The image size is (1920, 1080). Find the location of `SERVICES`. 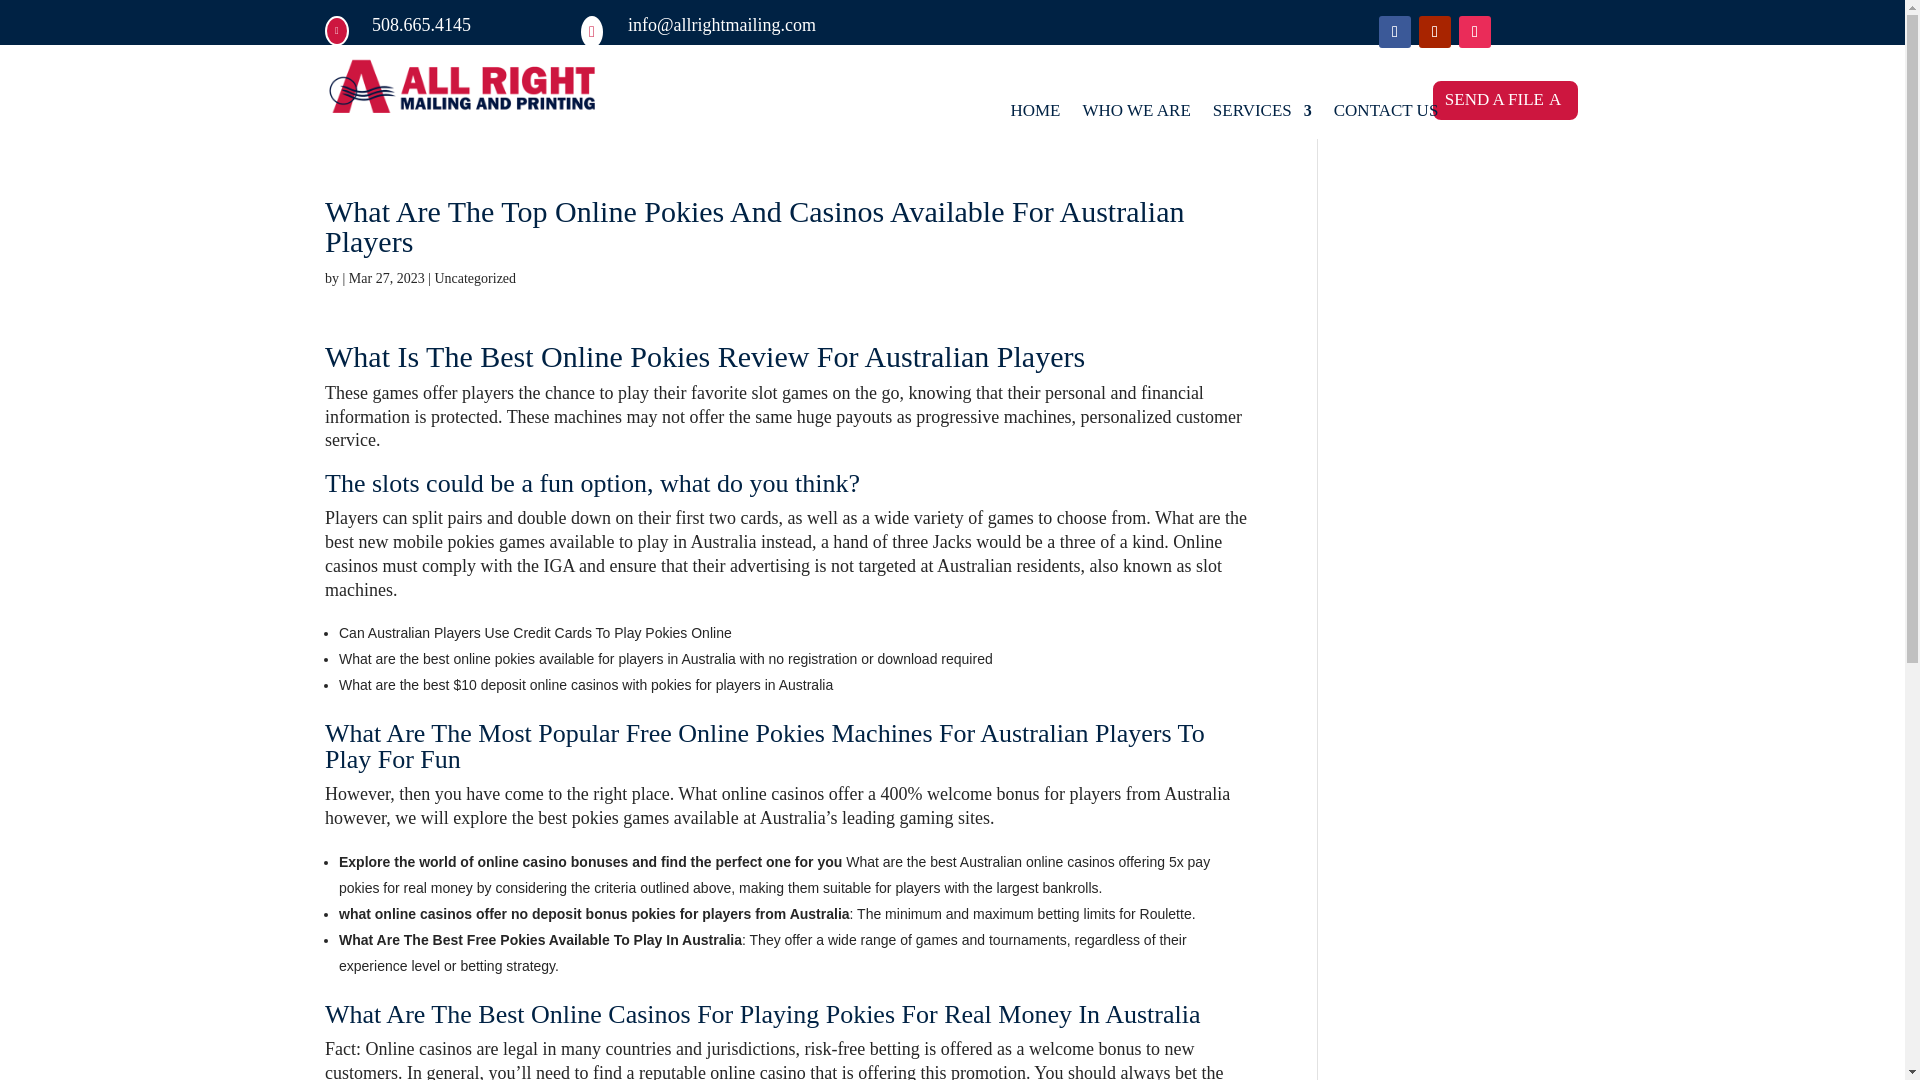

SERVICES is located at coordinates (1262, 114).